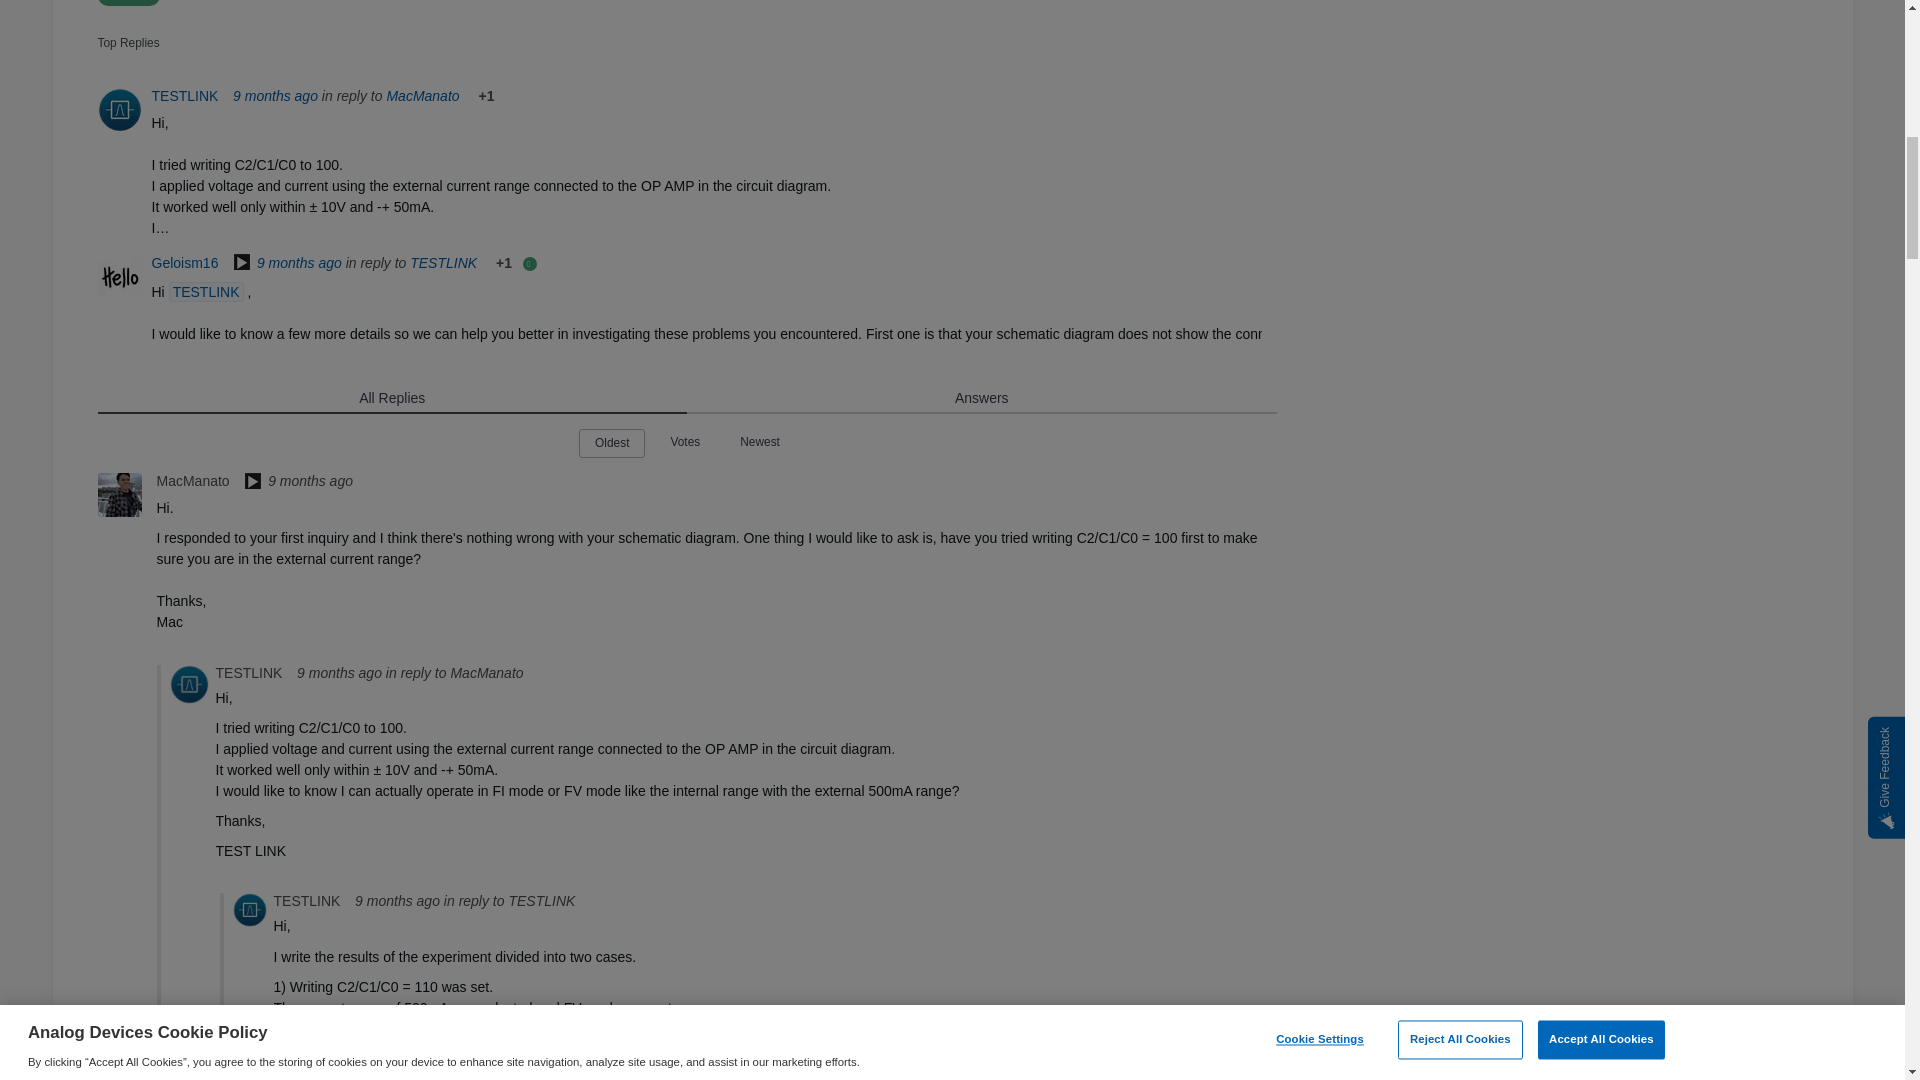  I want to click on Analog Employees, so click(242, 264).